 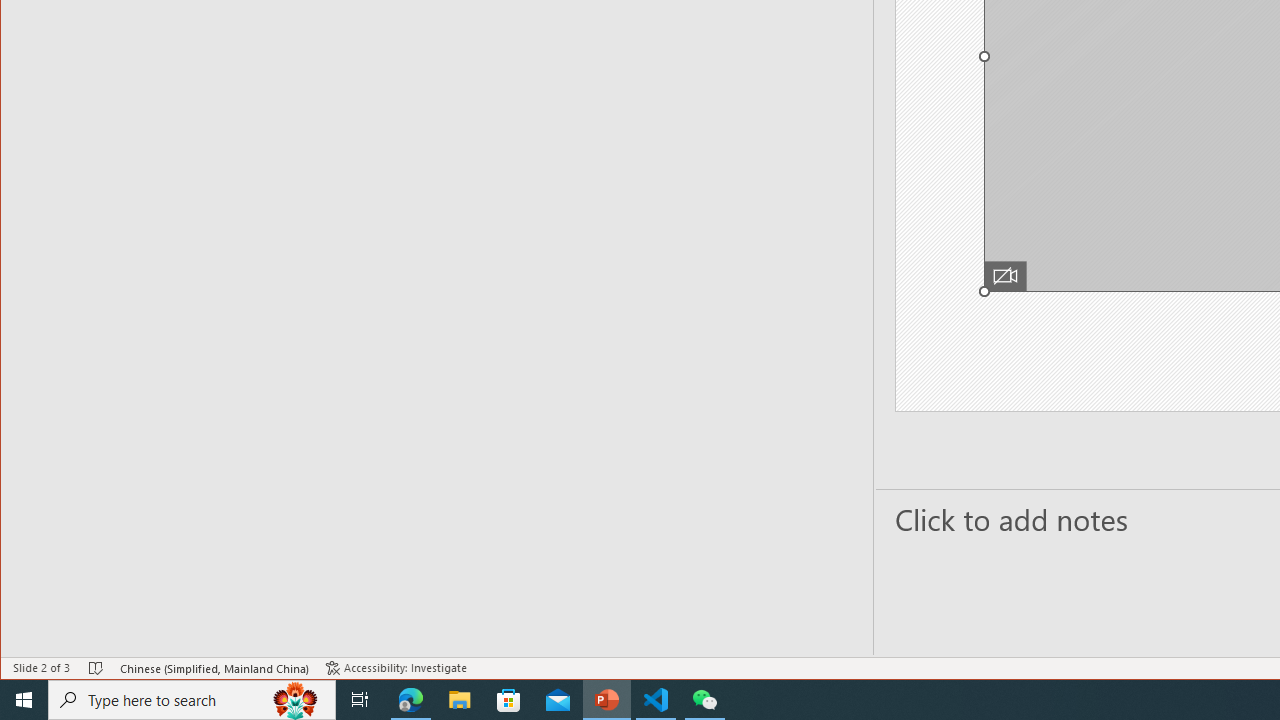 I want to click on PowerPoint - 1 running window, so click(x=607, y=700).